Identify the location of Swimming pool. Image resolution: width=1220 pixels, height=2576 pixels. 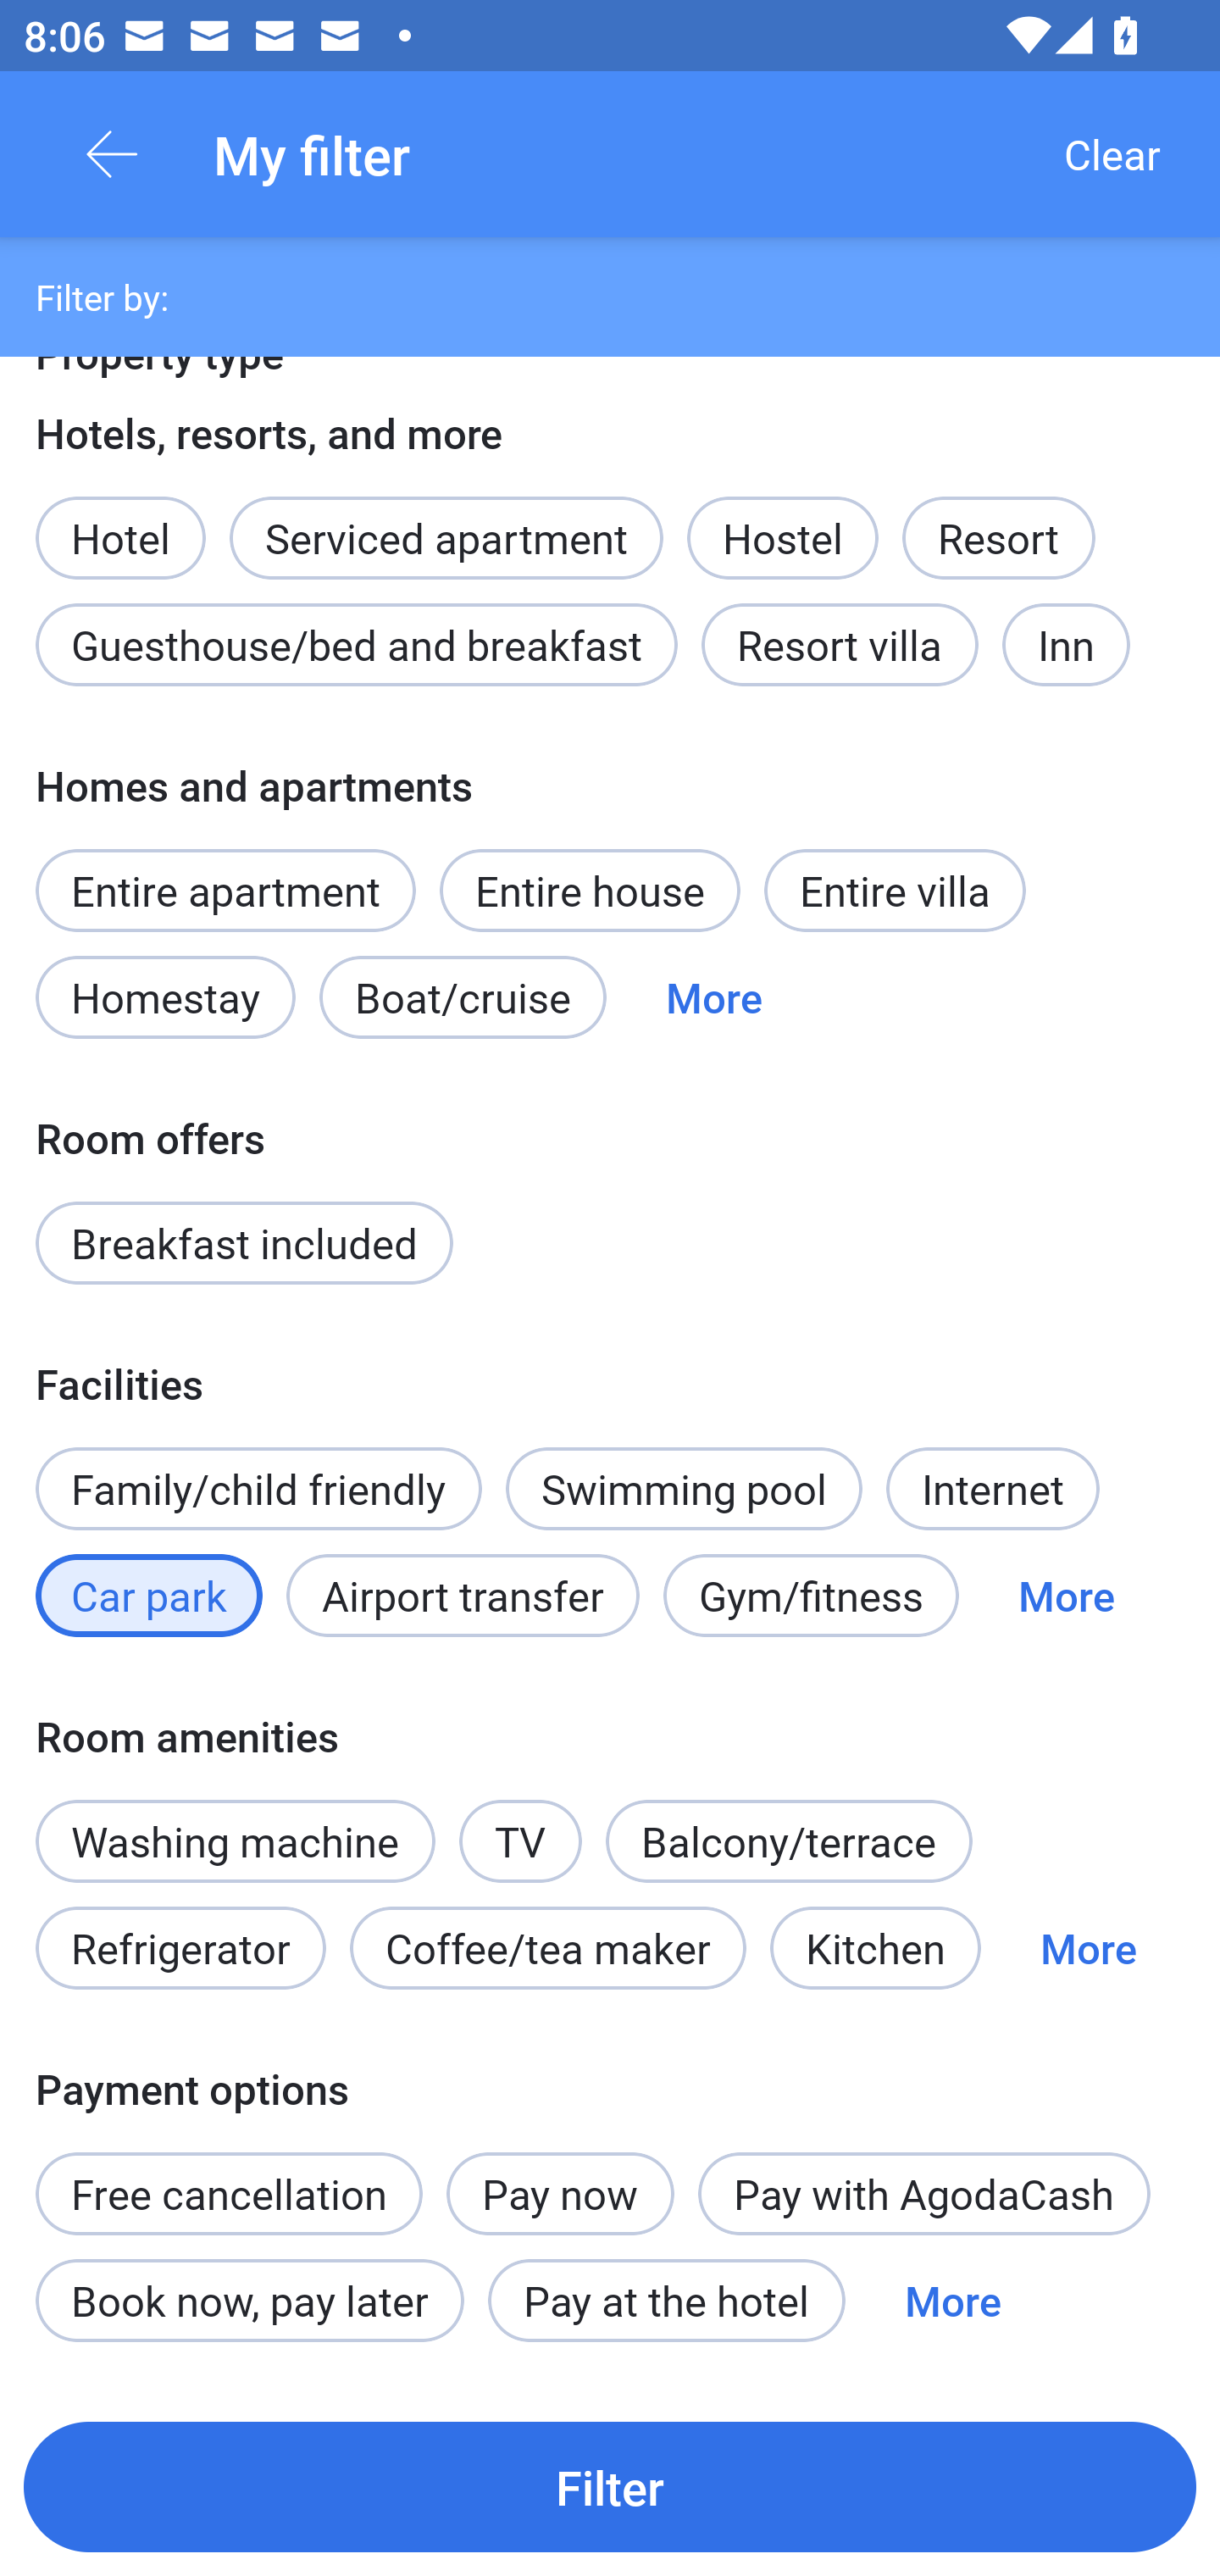
(685, 1489).